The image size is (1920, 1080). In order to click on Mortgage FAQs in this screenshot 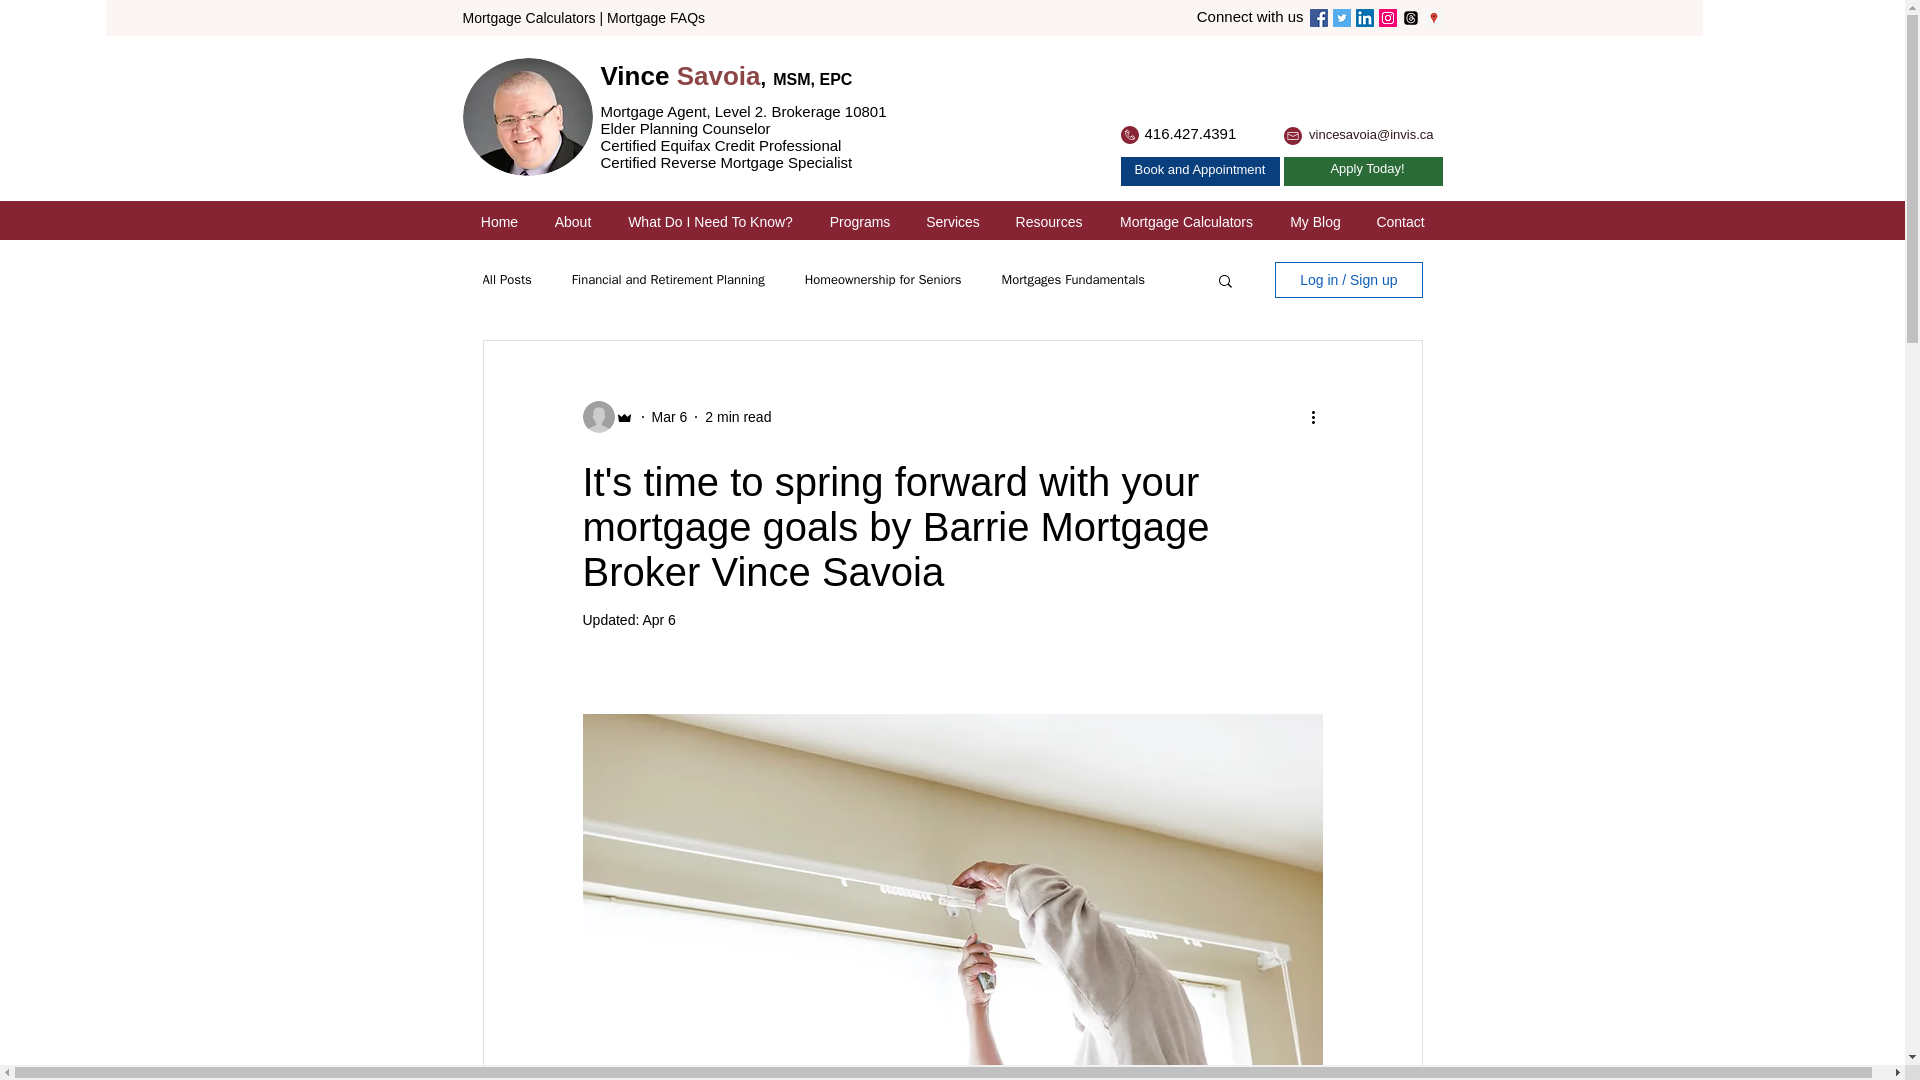, I will do `click(655, 17)`.